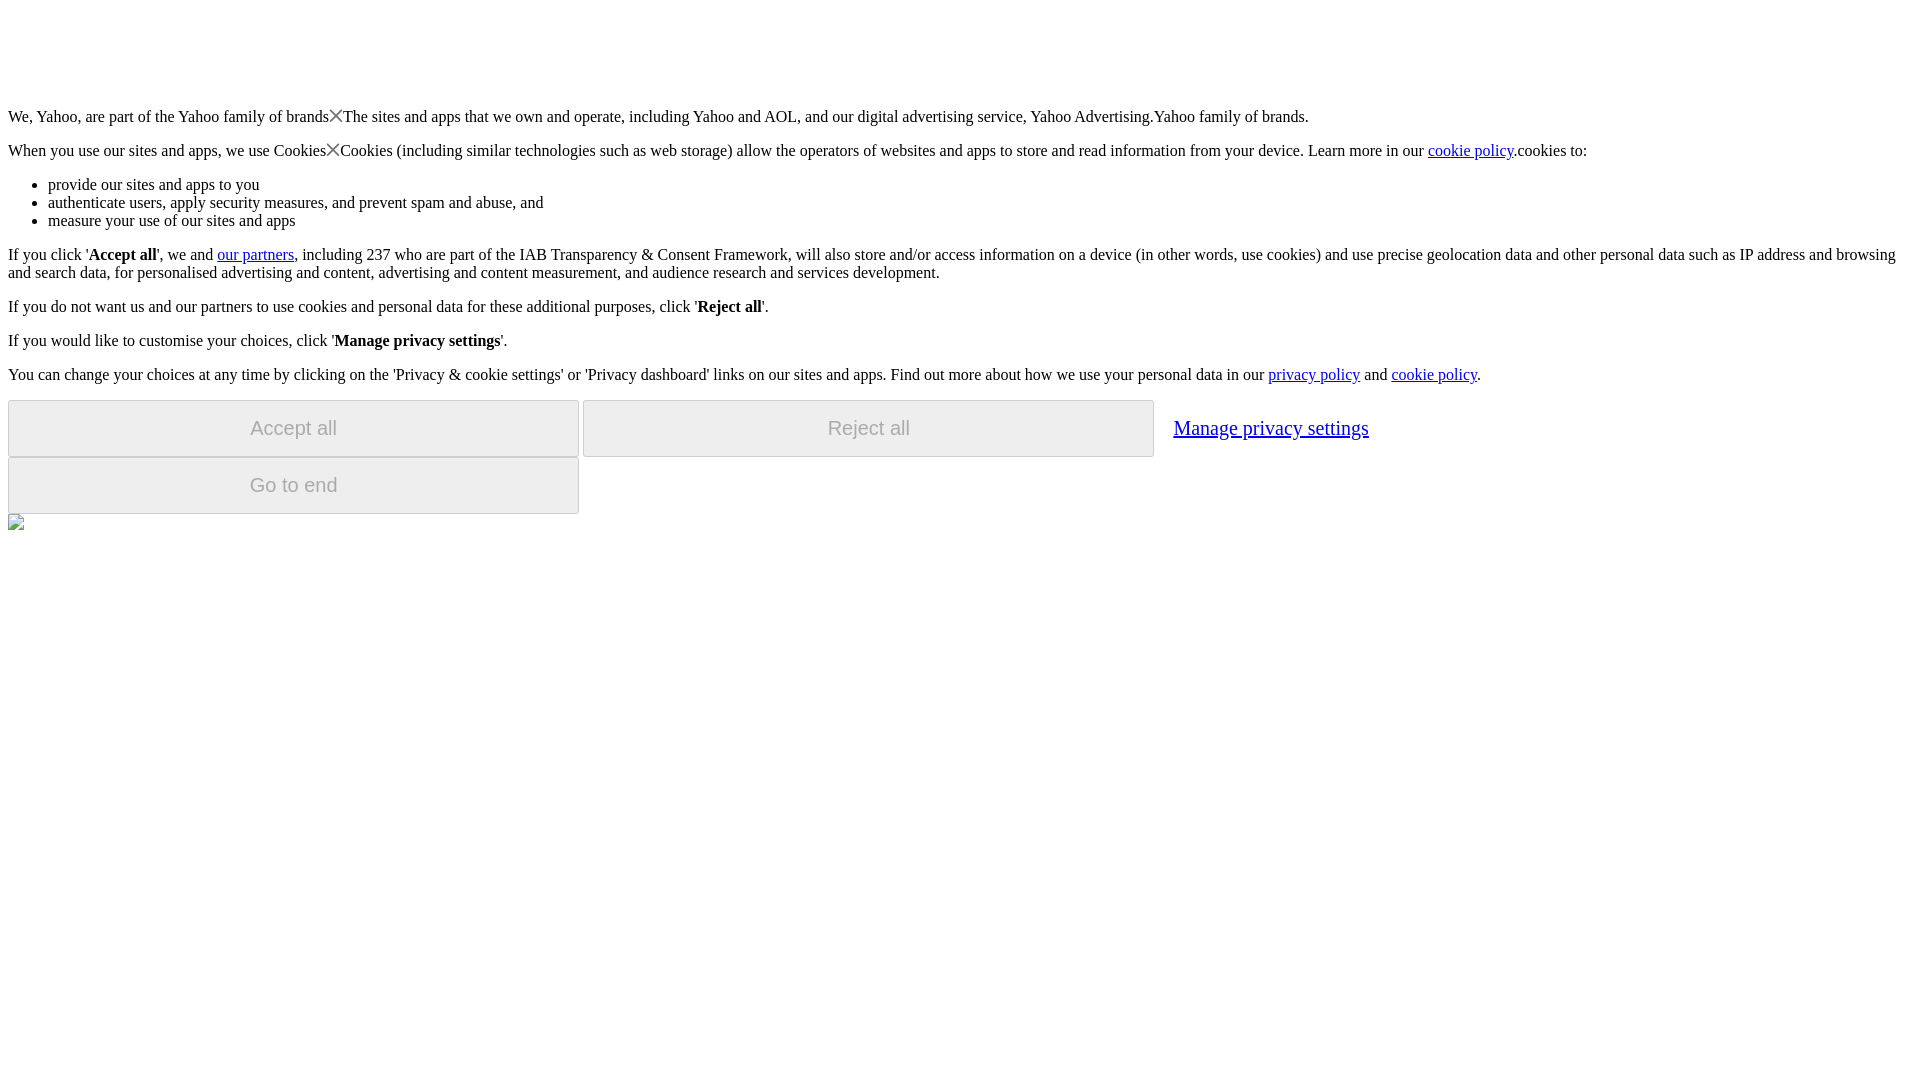  Describe the element at coordinates (293, 428) in the screenshot. I see `Accept all` at that location.